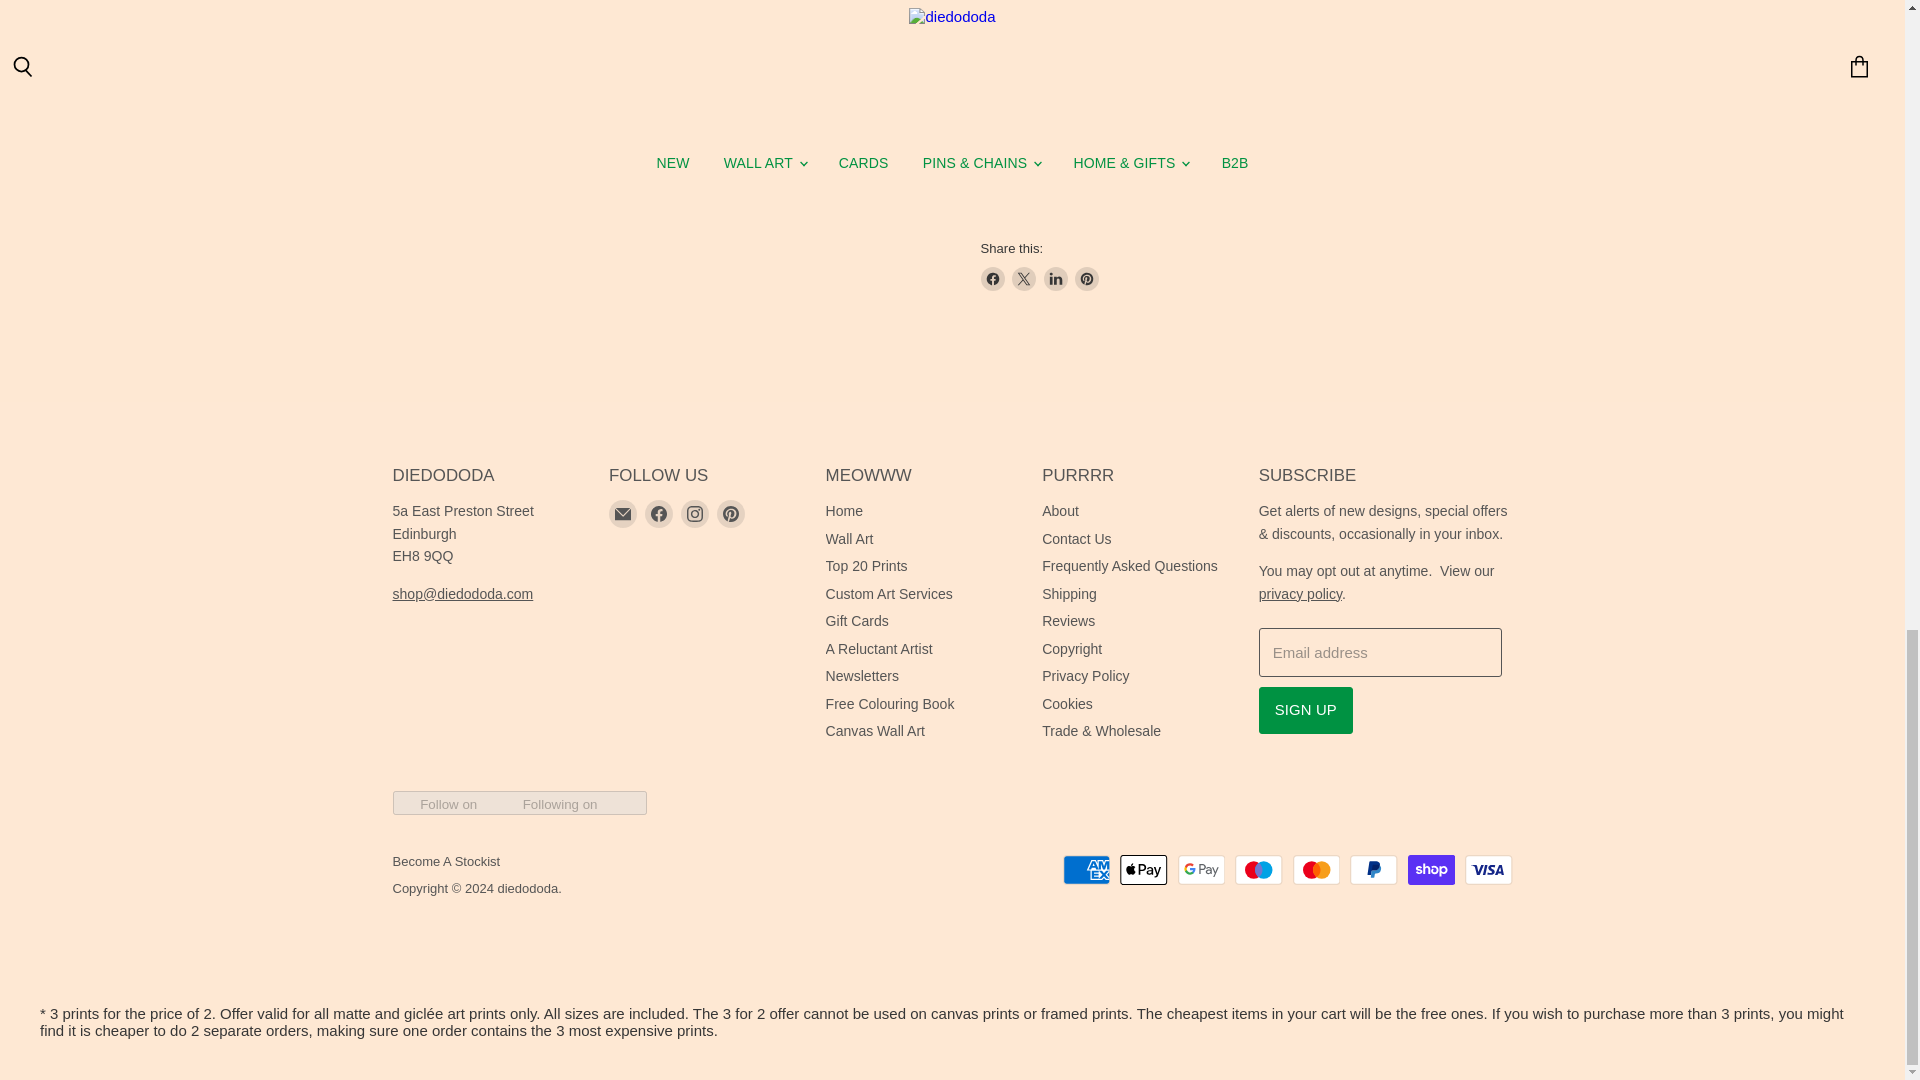 Image resolution: width=1920 pixels, height=1080 pixels. Describe the element at coordinates (622, 514) in the screenshot. I see `E-mail` at that location.